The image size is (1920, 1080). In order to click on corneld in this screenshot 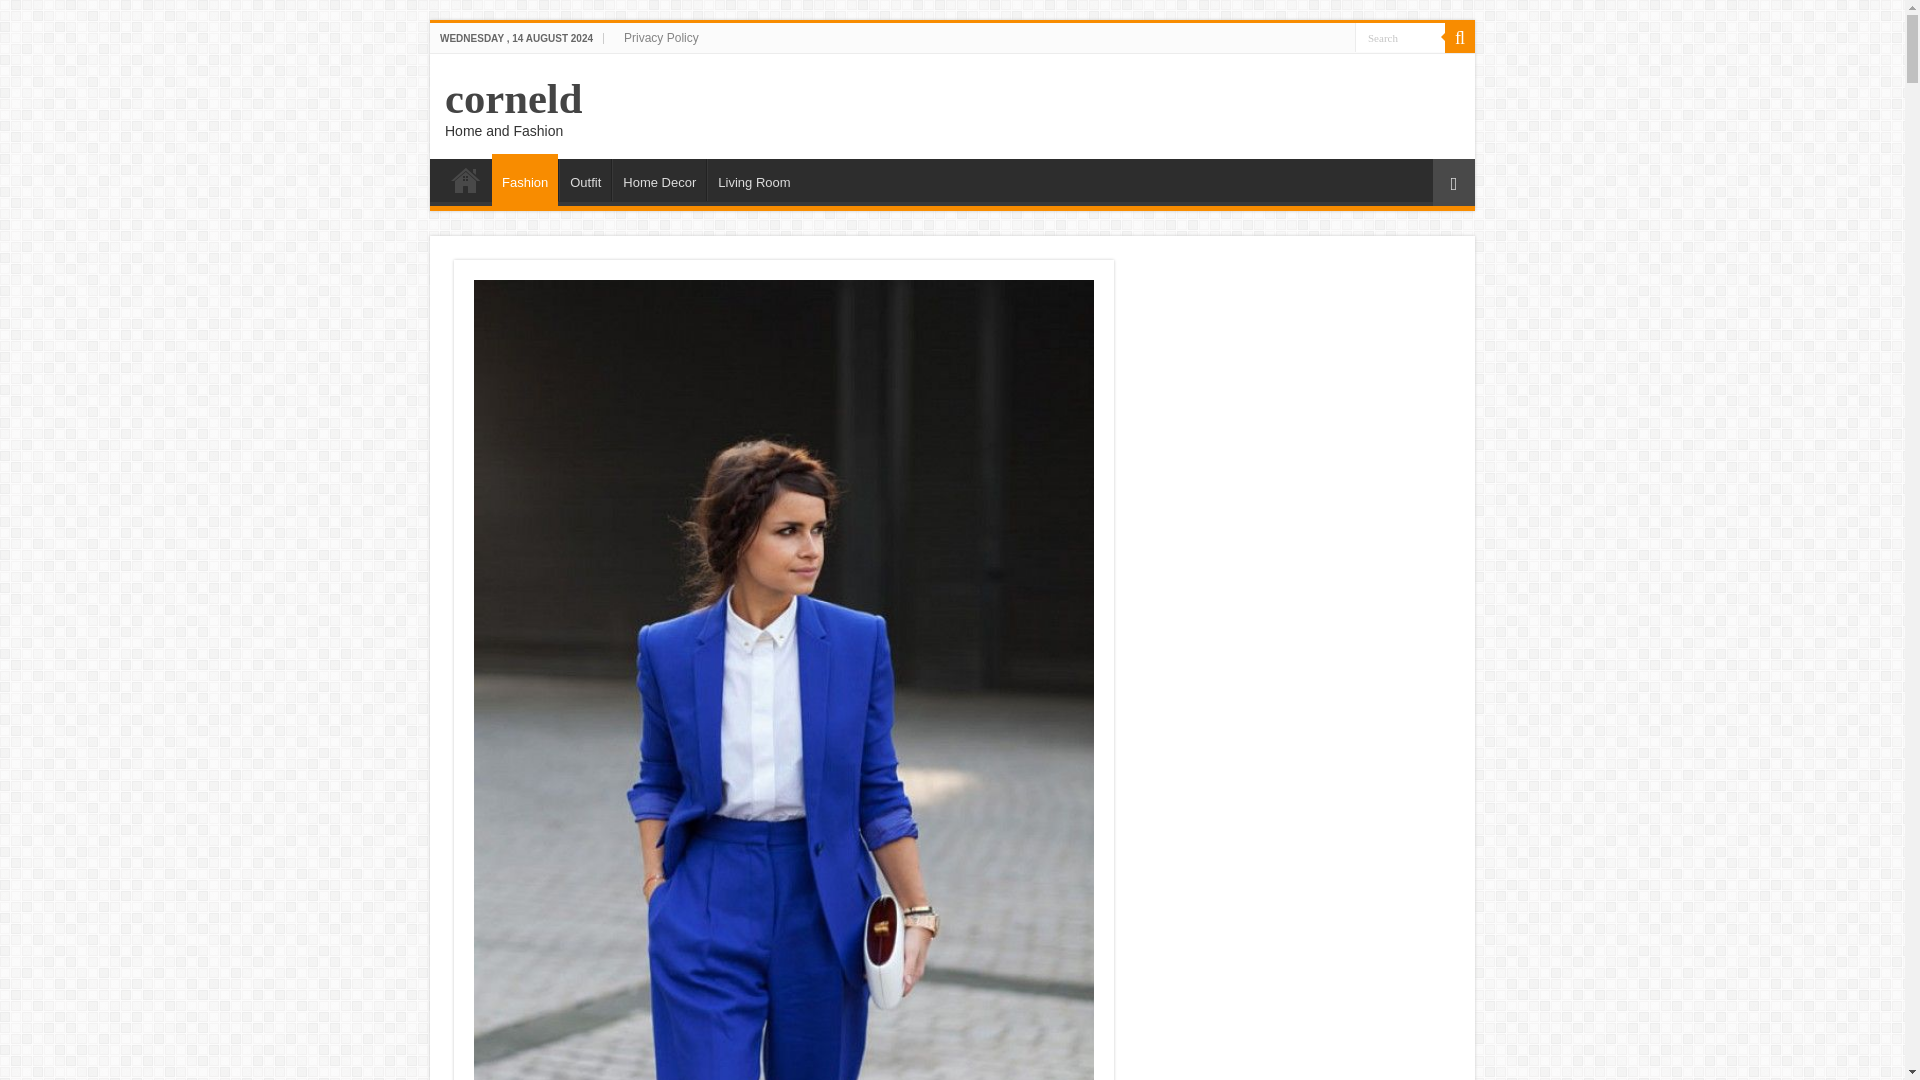, I will do `click(513, 98)`.